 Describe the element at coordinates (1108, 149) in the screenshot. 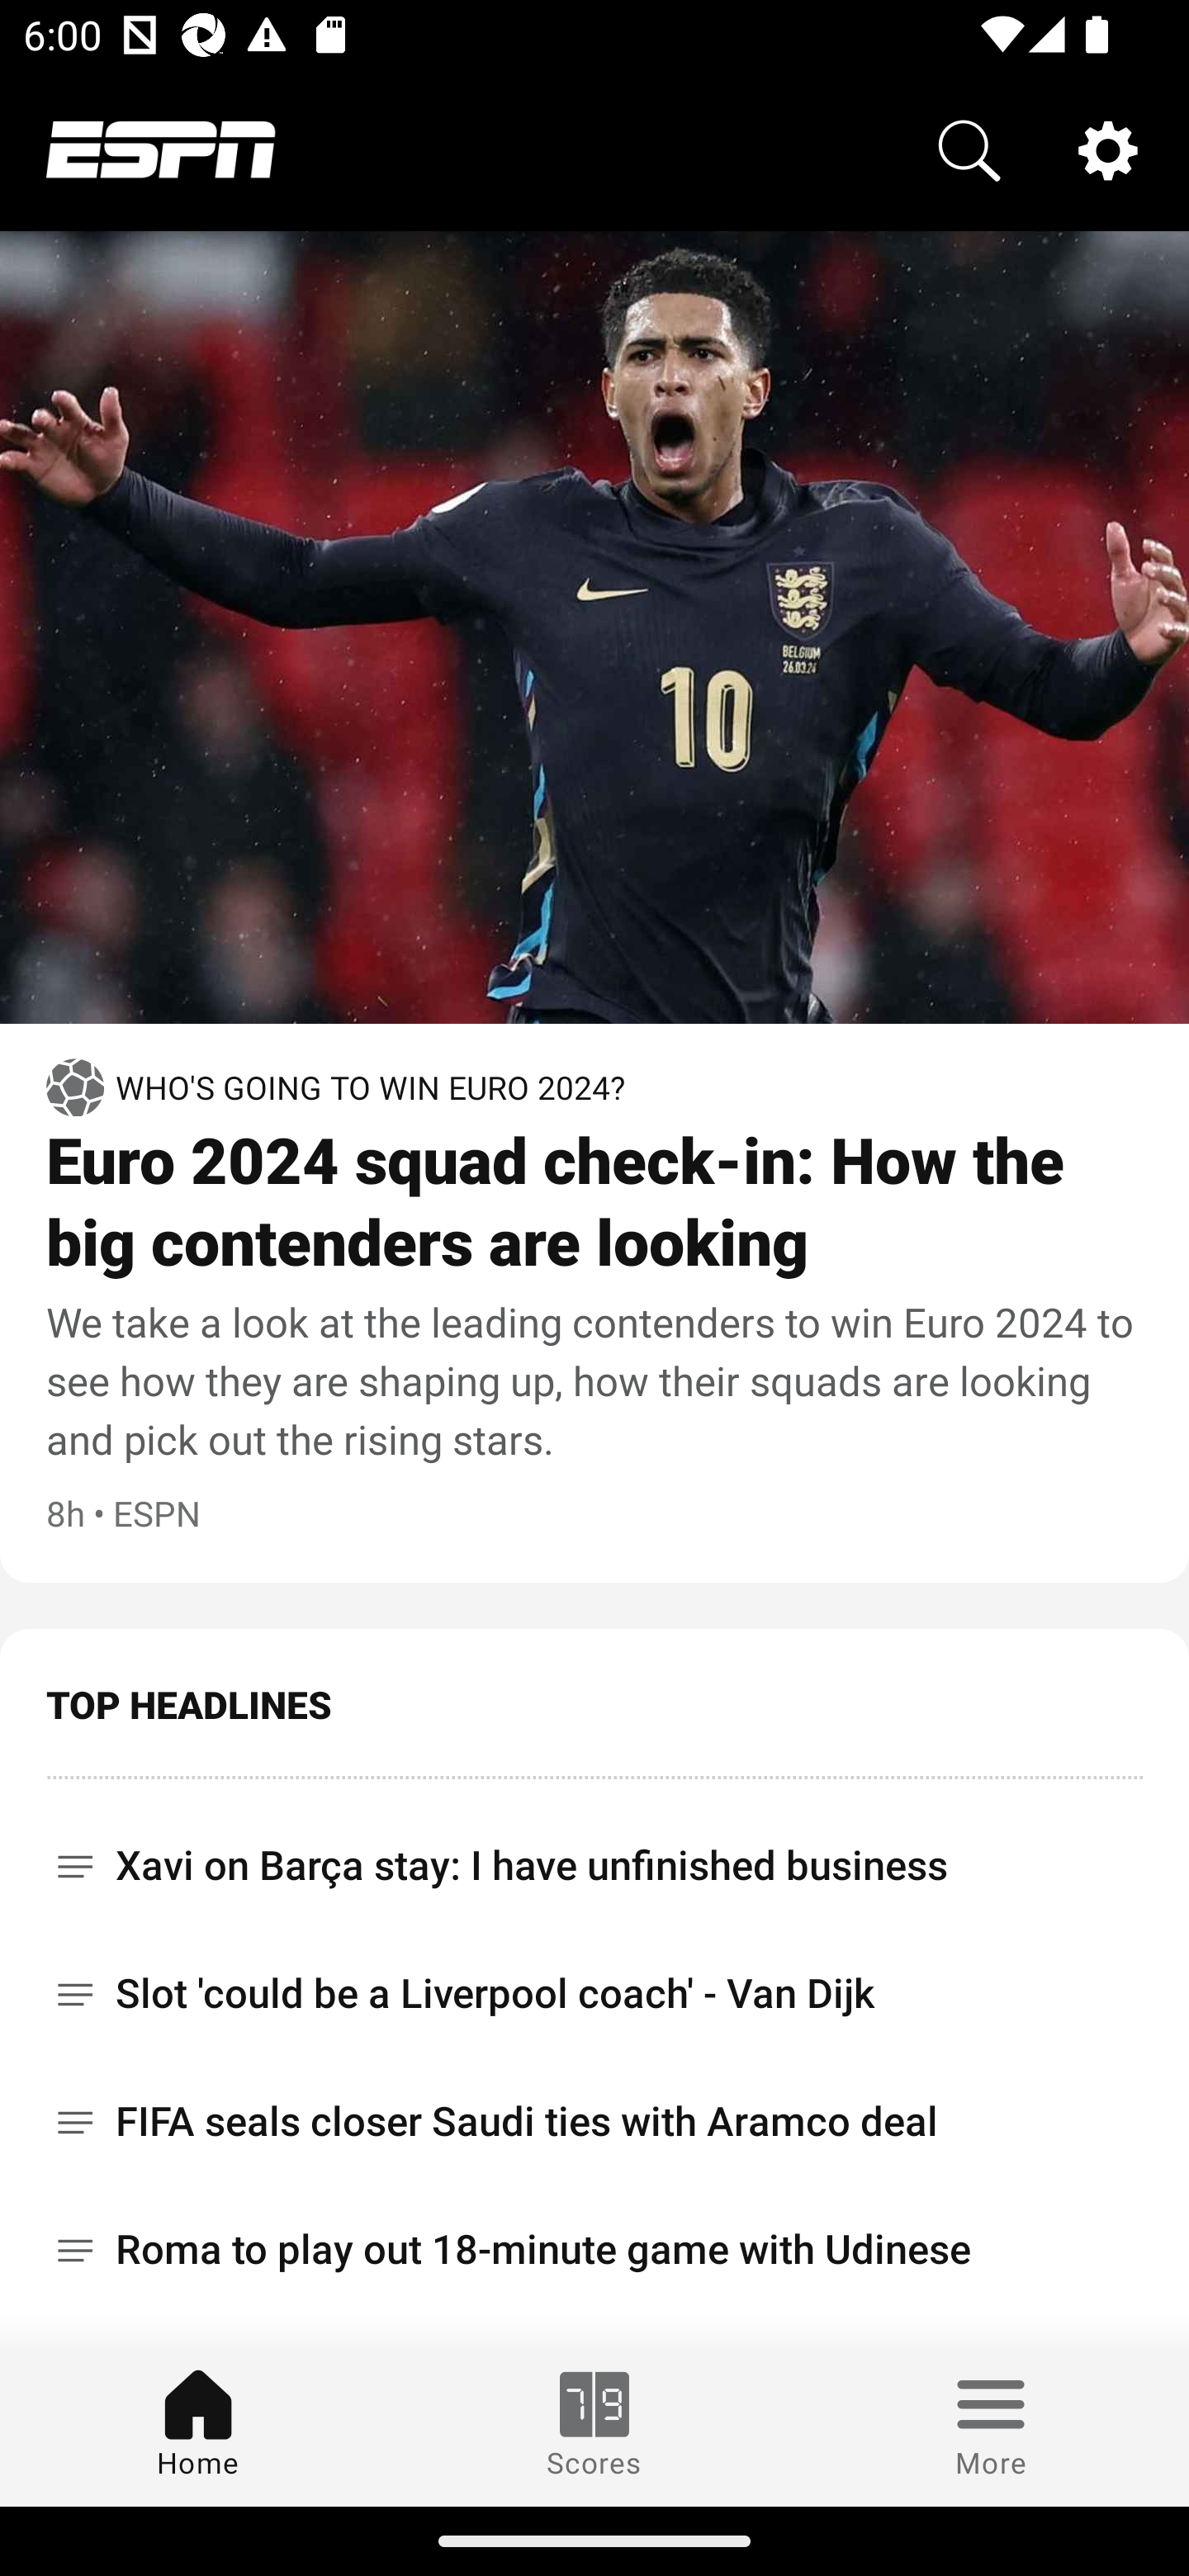

I see `Settings` at that location.